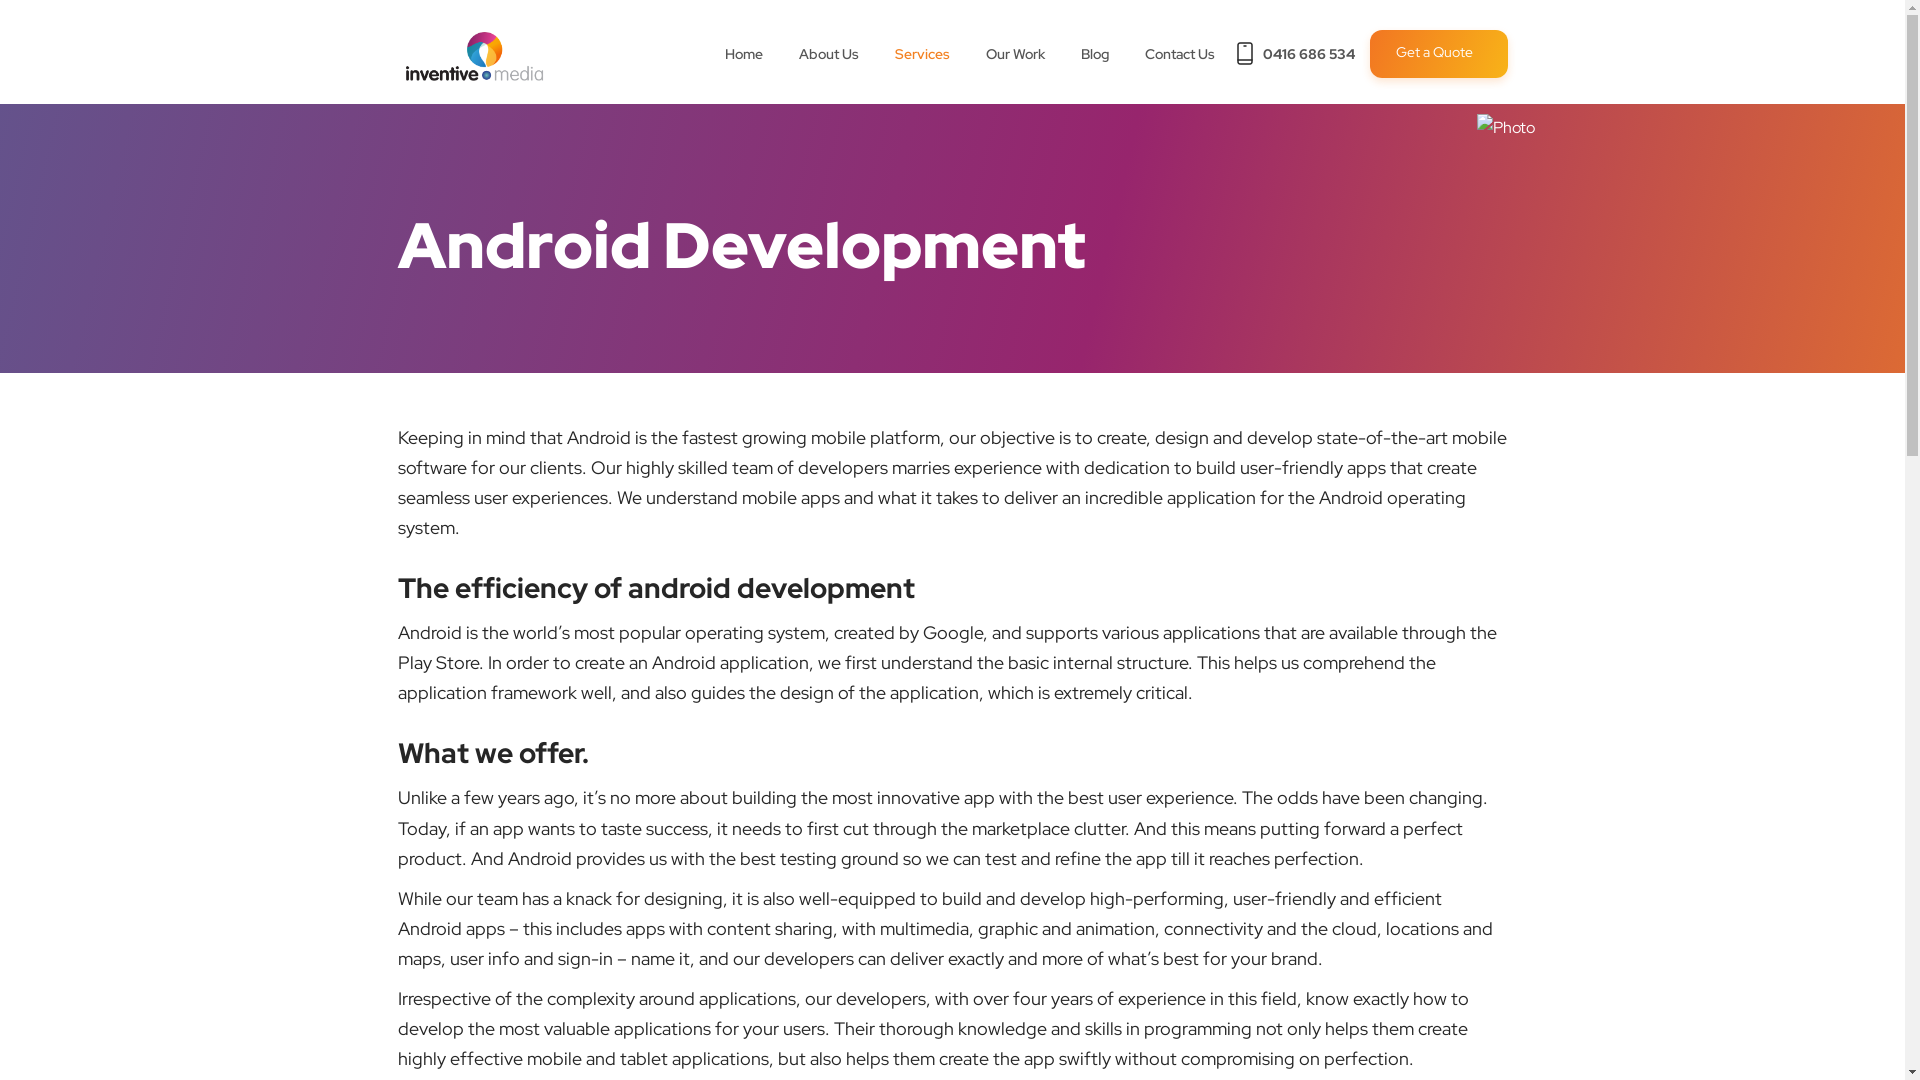 The width and height of the screenshot is (1920, 1080). I want to click on Contact Us, so click(1179, 54).